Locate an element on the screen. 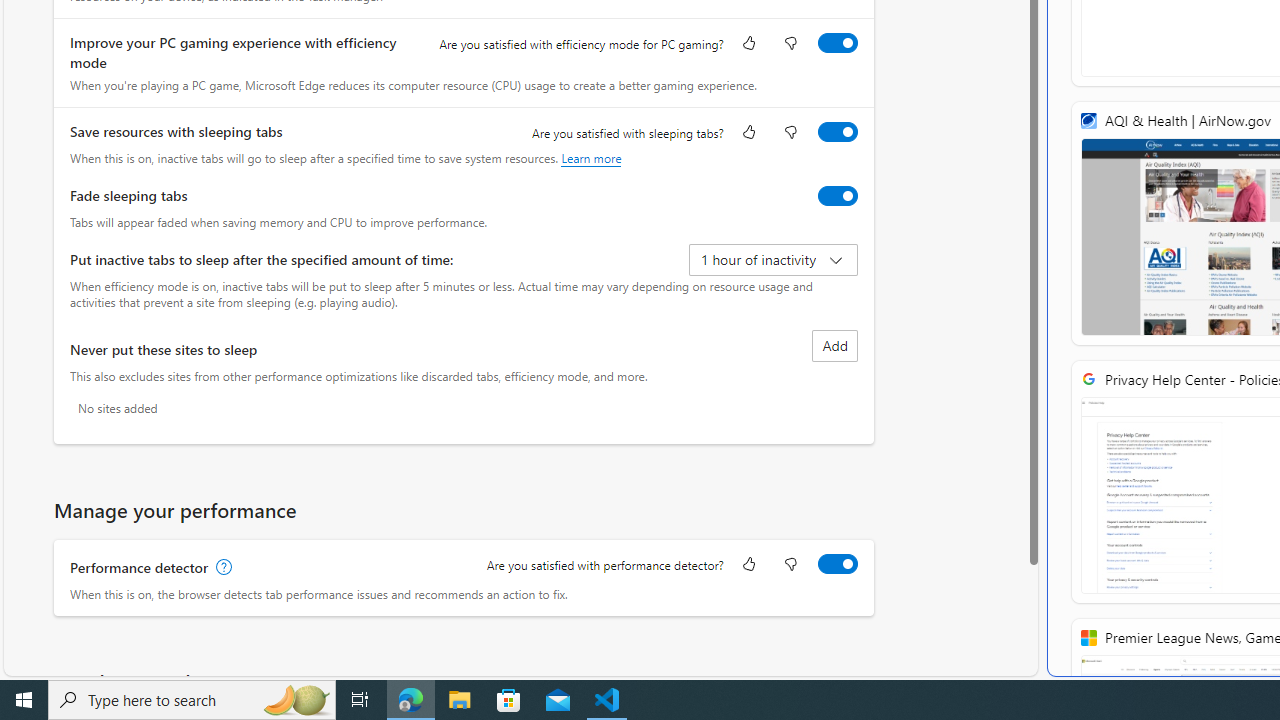  Like is located at coordinates (748, 566).